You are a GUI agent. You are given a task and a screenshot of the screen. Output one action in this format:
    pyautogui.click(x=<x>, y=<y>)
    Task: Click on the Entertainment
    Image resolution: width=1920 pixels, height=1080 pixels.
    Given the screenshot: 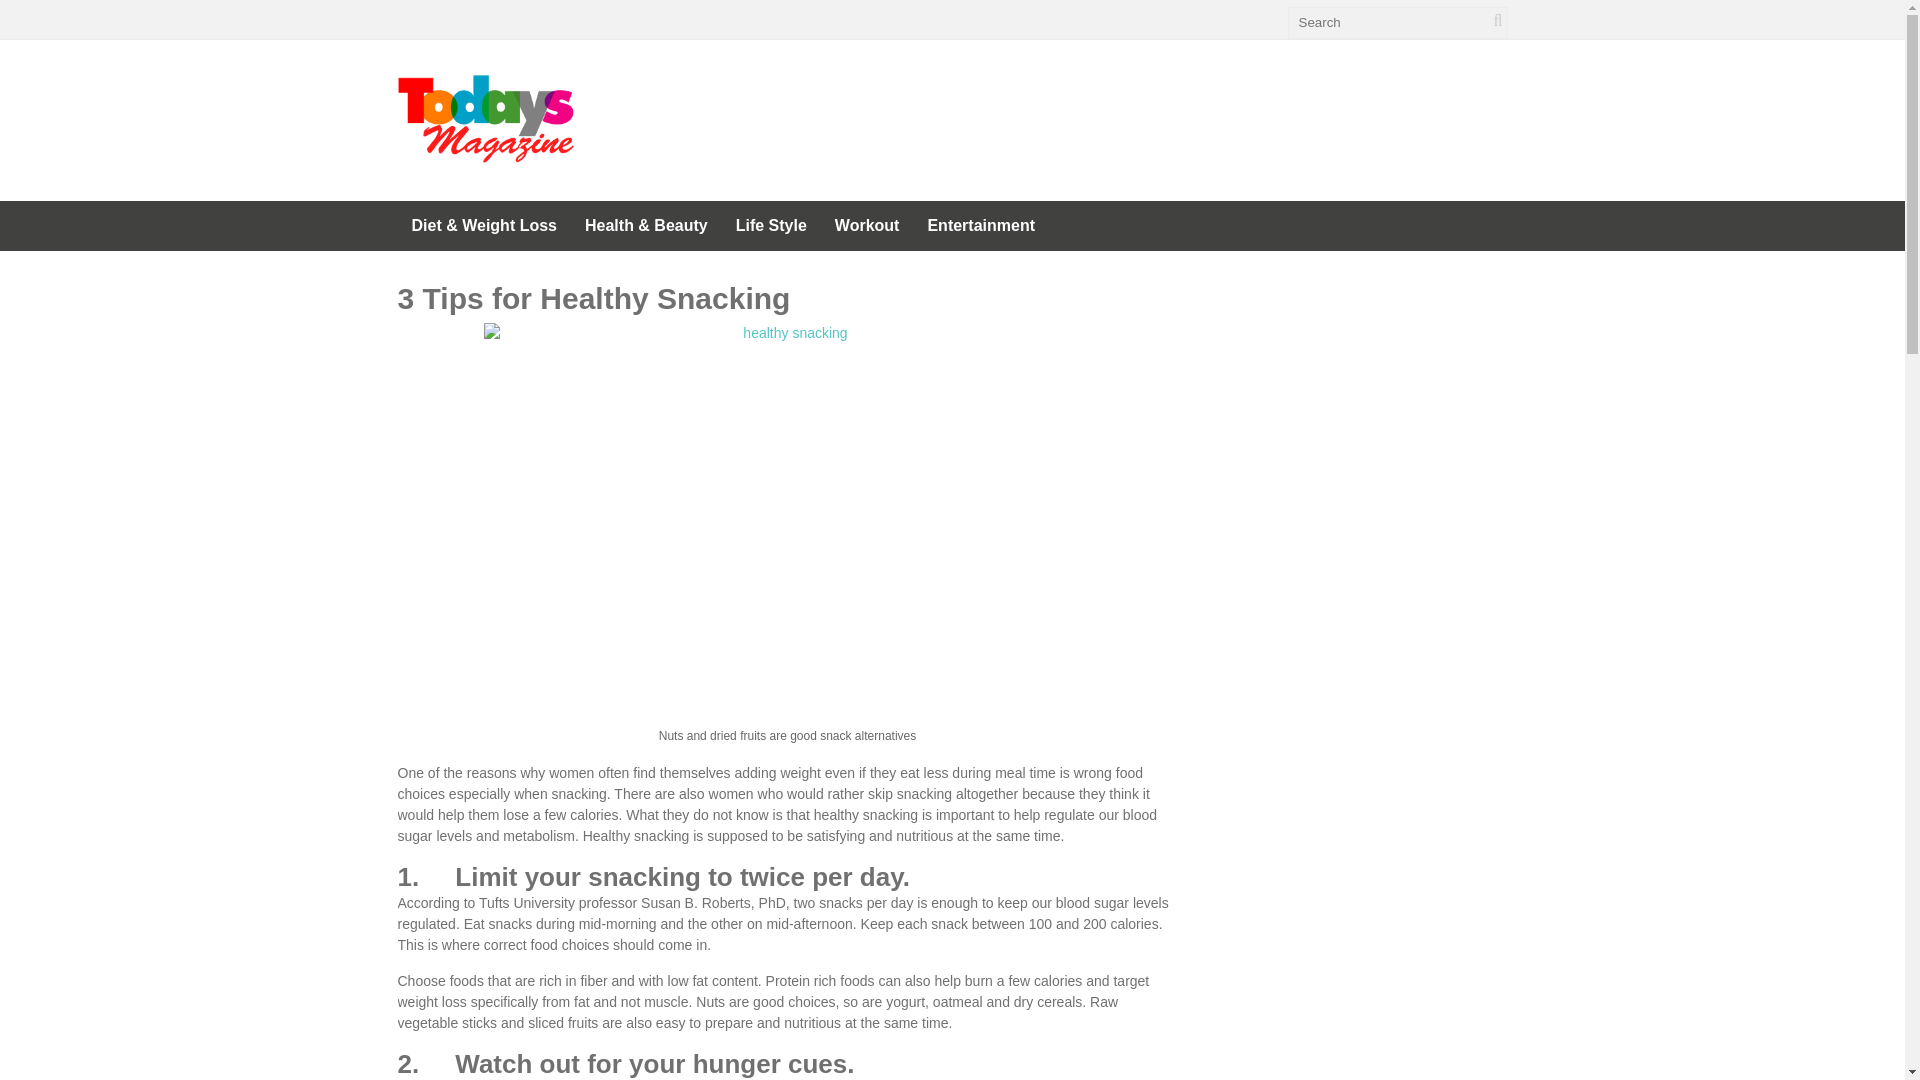 What is the action you would take?
    pyautogui.click(x=980, y=225)
    